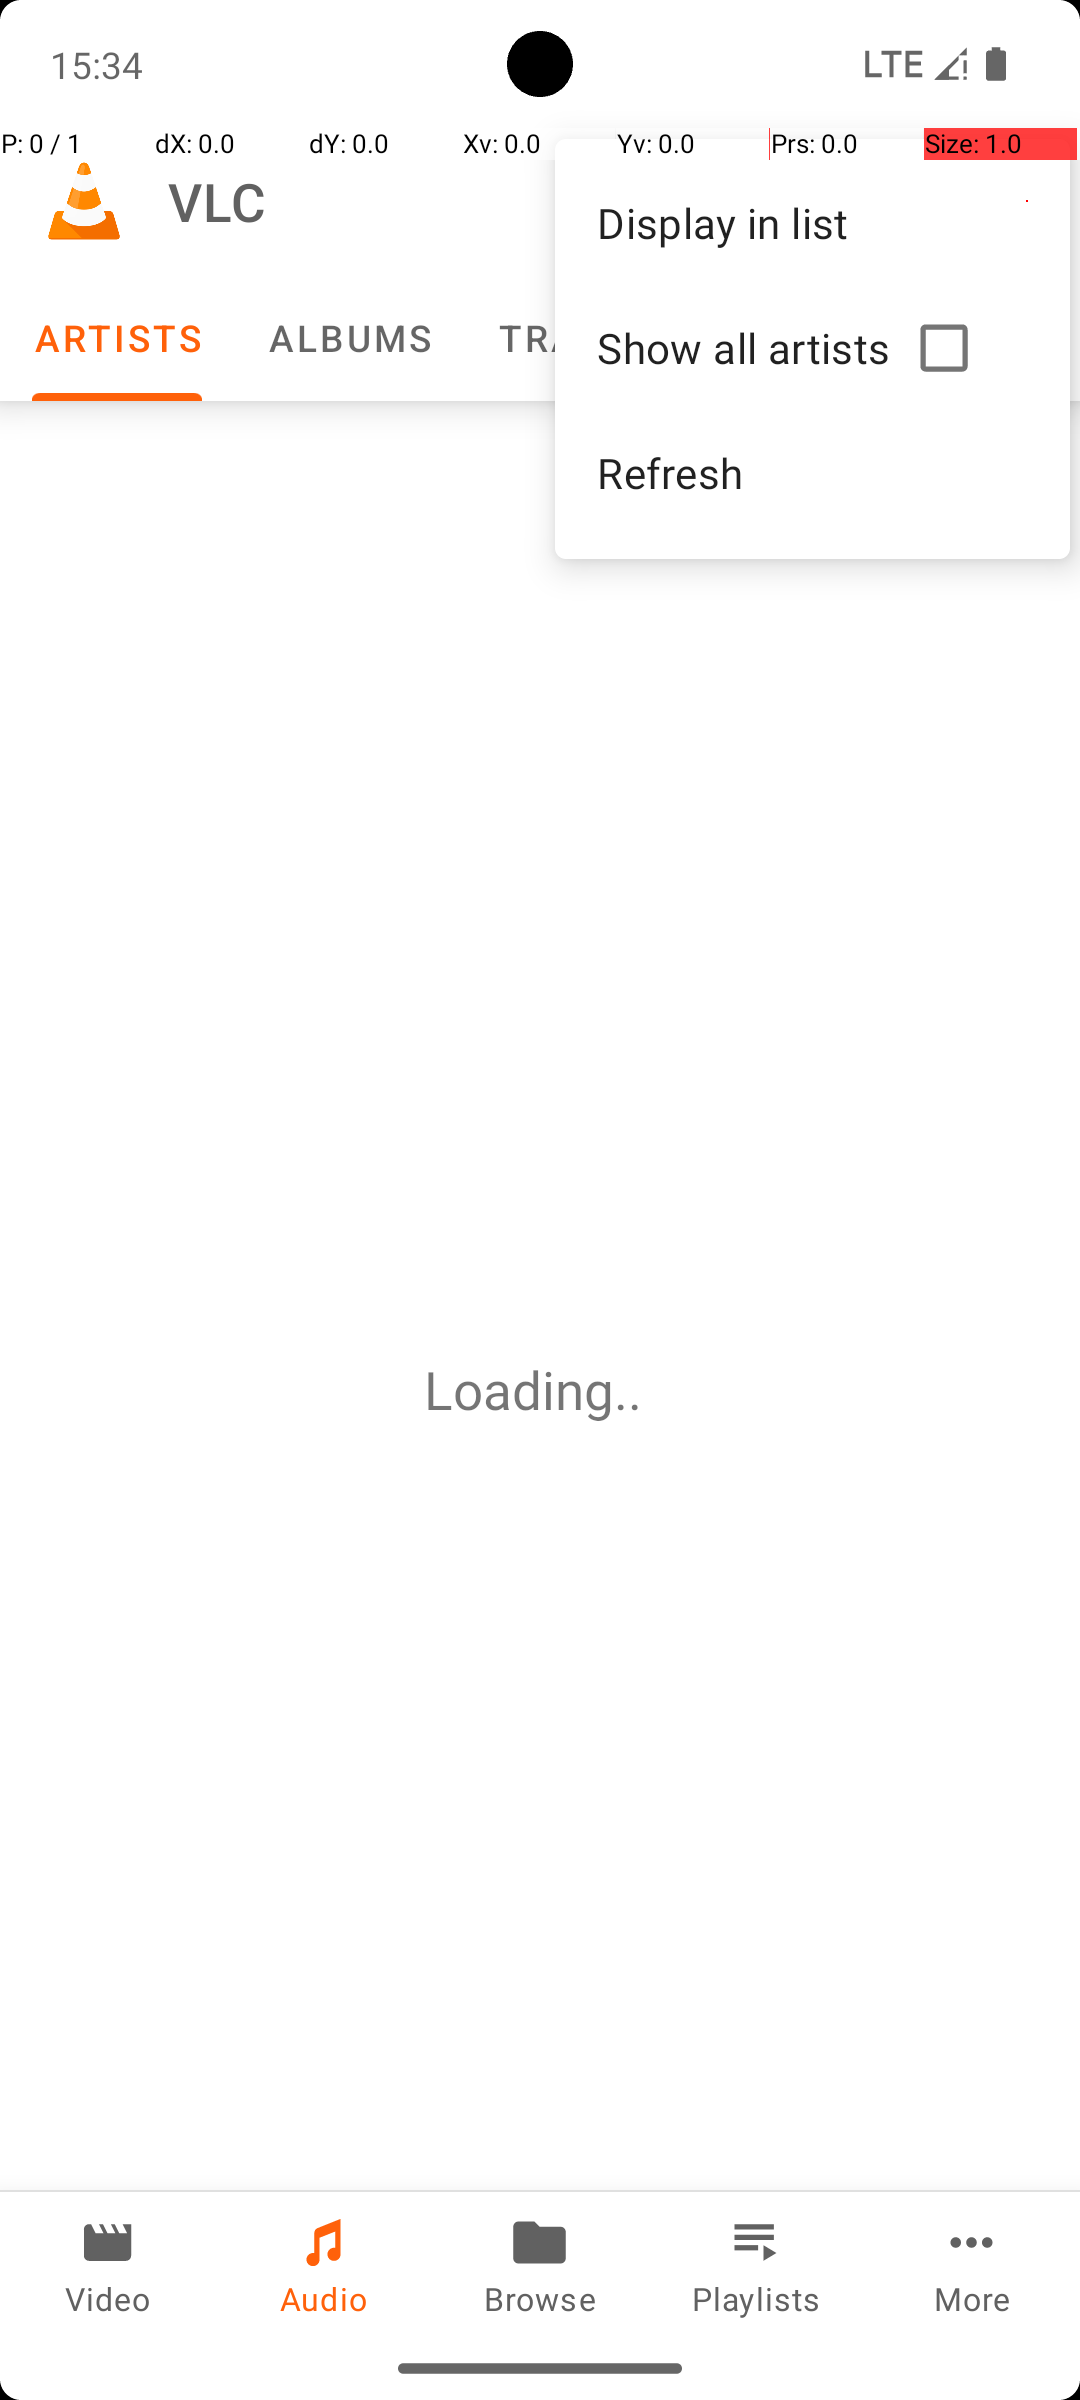 The image size is (1080, 2400). What do you see at coordinates (812, 472) in the screenshot?
I see `Refresh` at bounding box center [812, 472].